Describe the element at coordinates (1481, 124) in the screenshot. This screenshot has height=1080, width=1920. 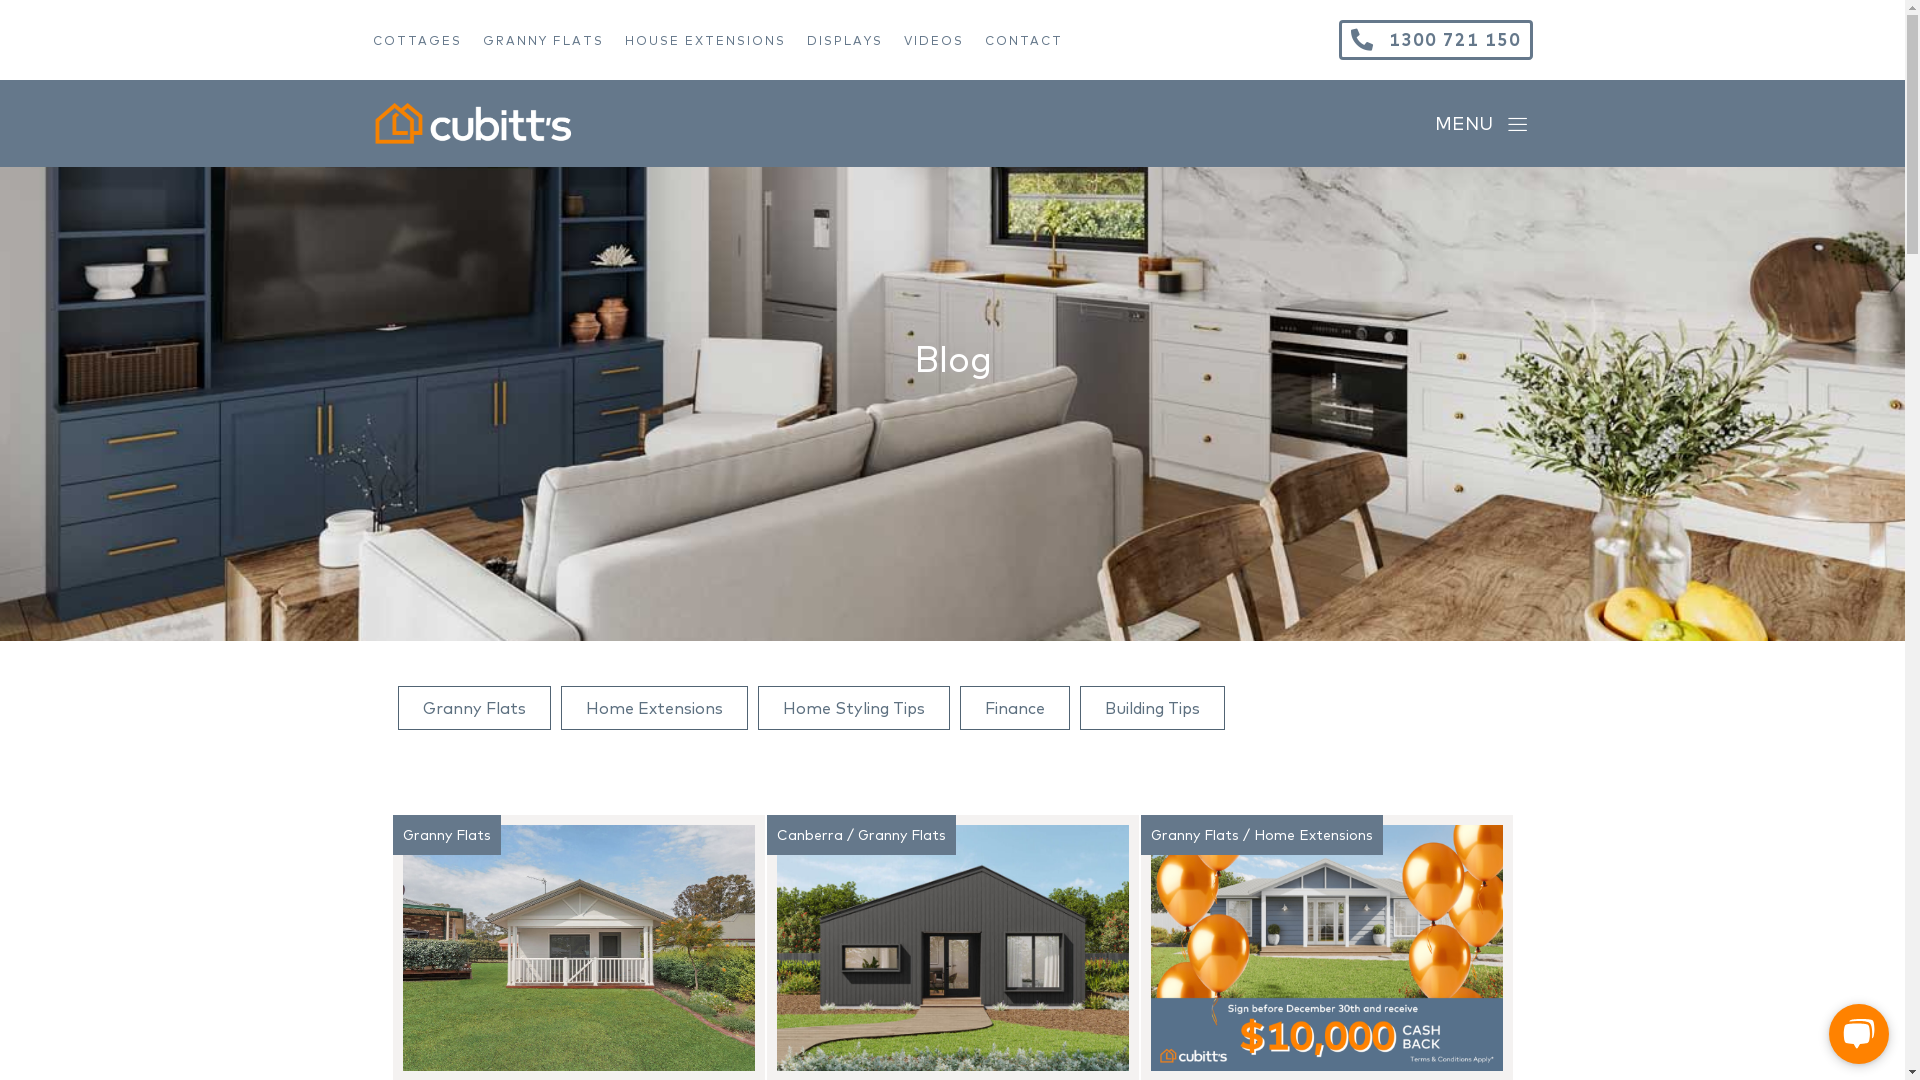
I see `MENU` at that location.